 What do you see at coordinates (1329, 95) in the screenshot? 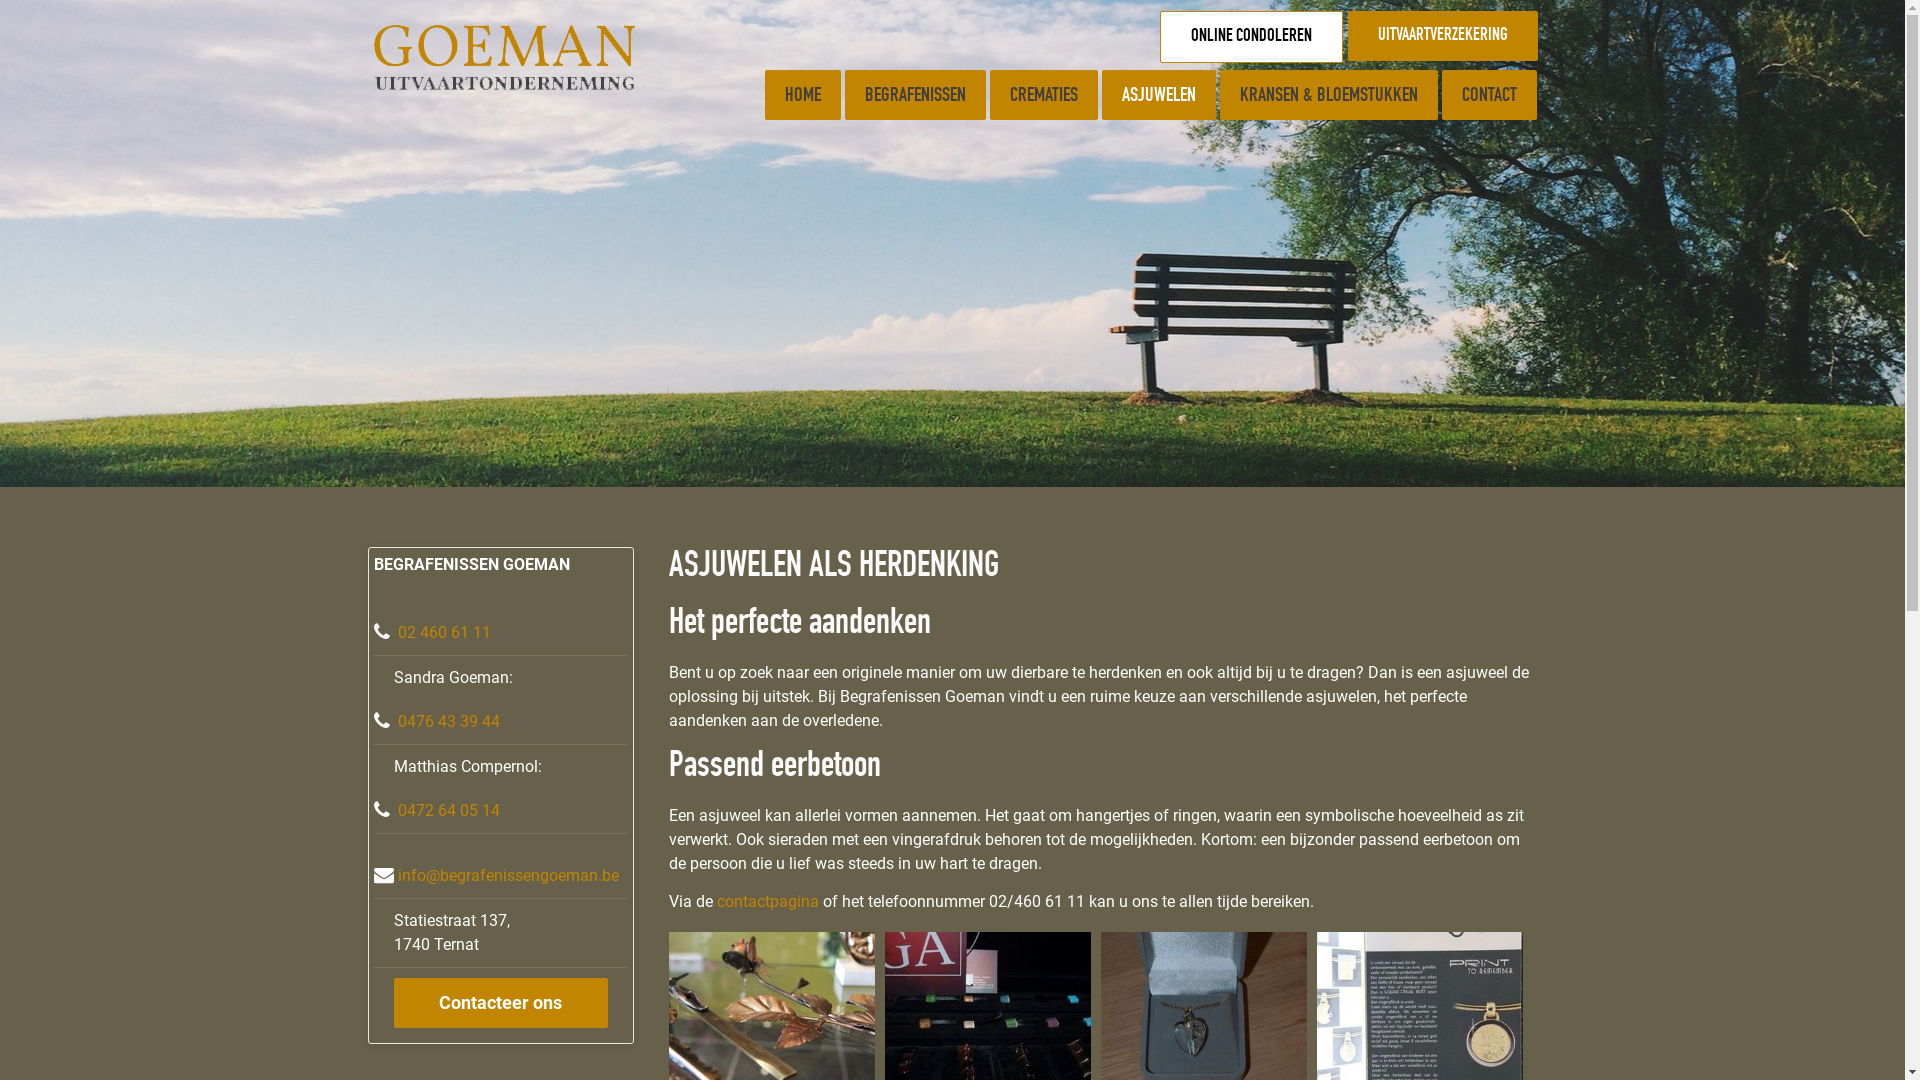
I see `KRANSEN & BLOEMSTUKKEN` at bounding box center [1329, 95].